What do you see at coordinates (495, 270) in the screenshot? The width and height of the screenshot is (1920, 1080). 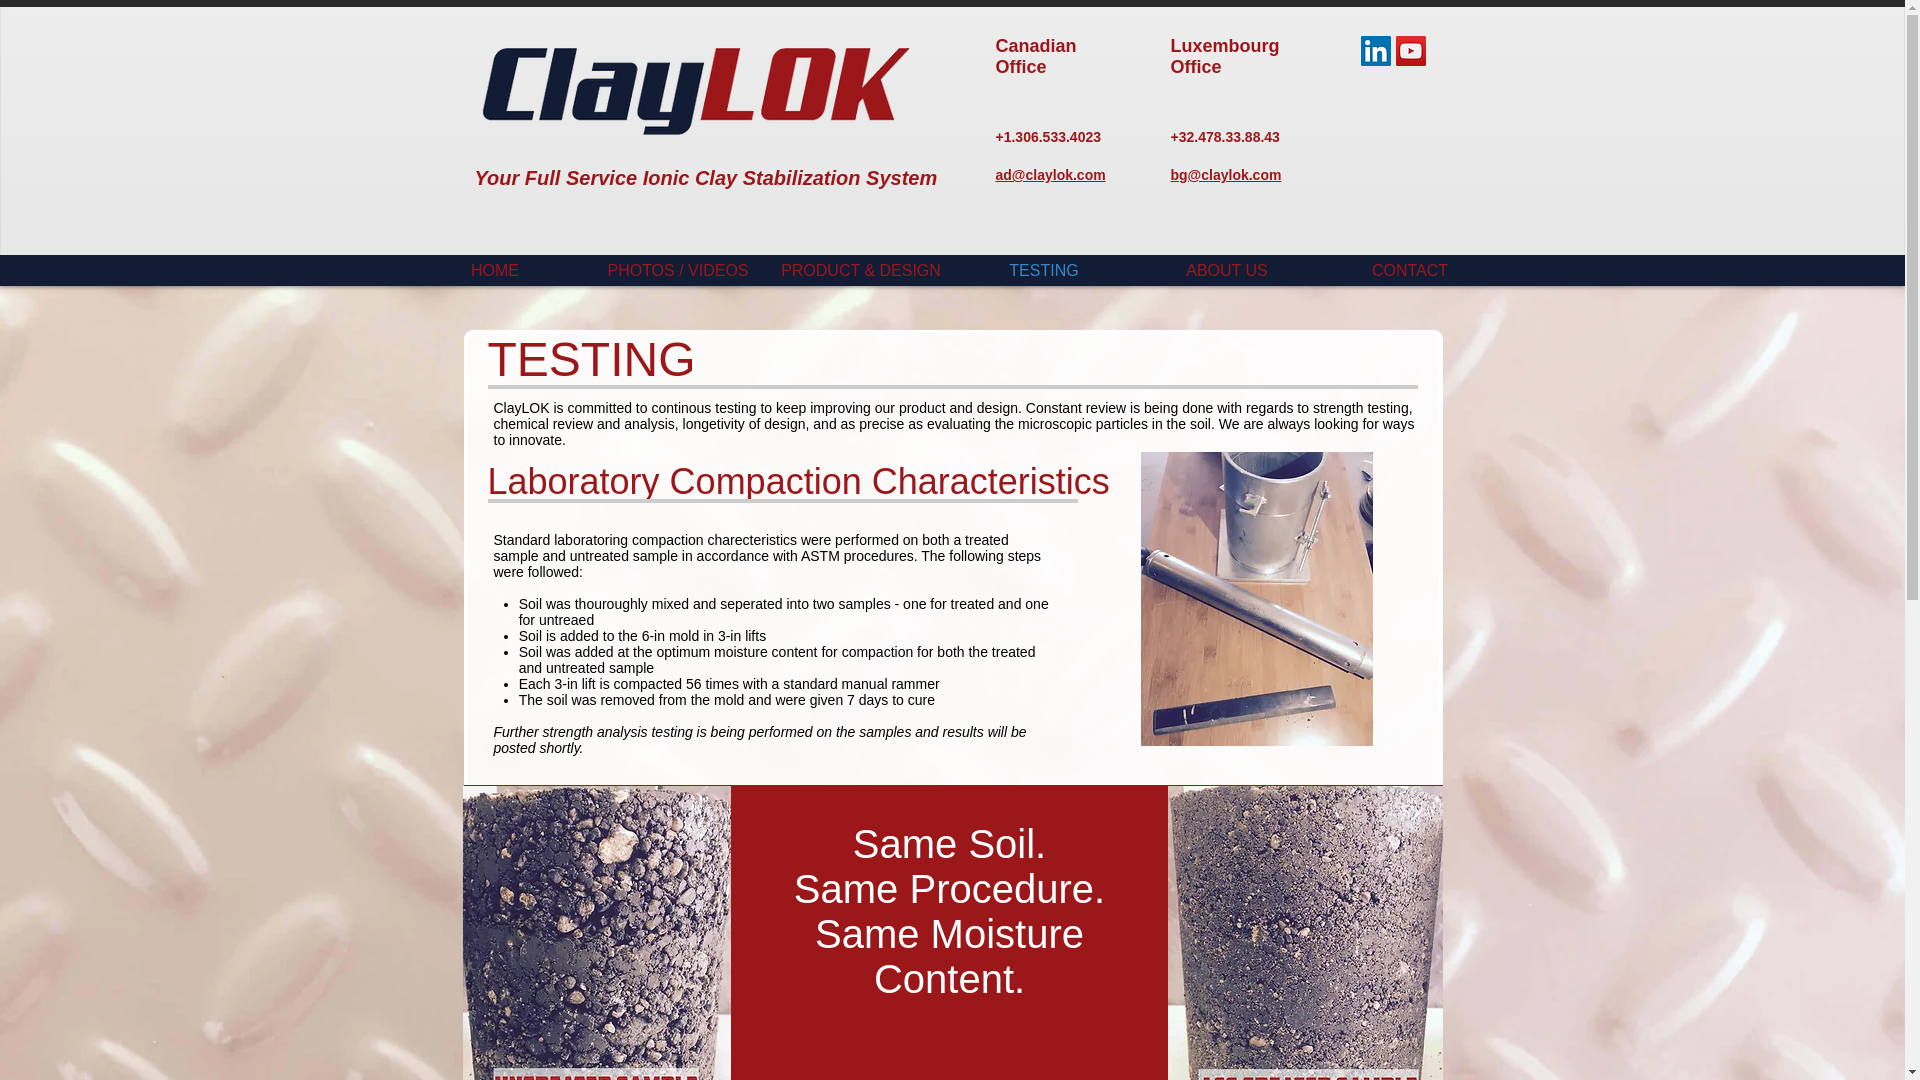 I see `HOME` at bounding box center [495, 270].